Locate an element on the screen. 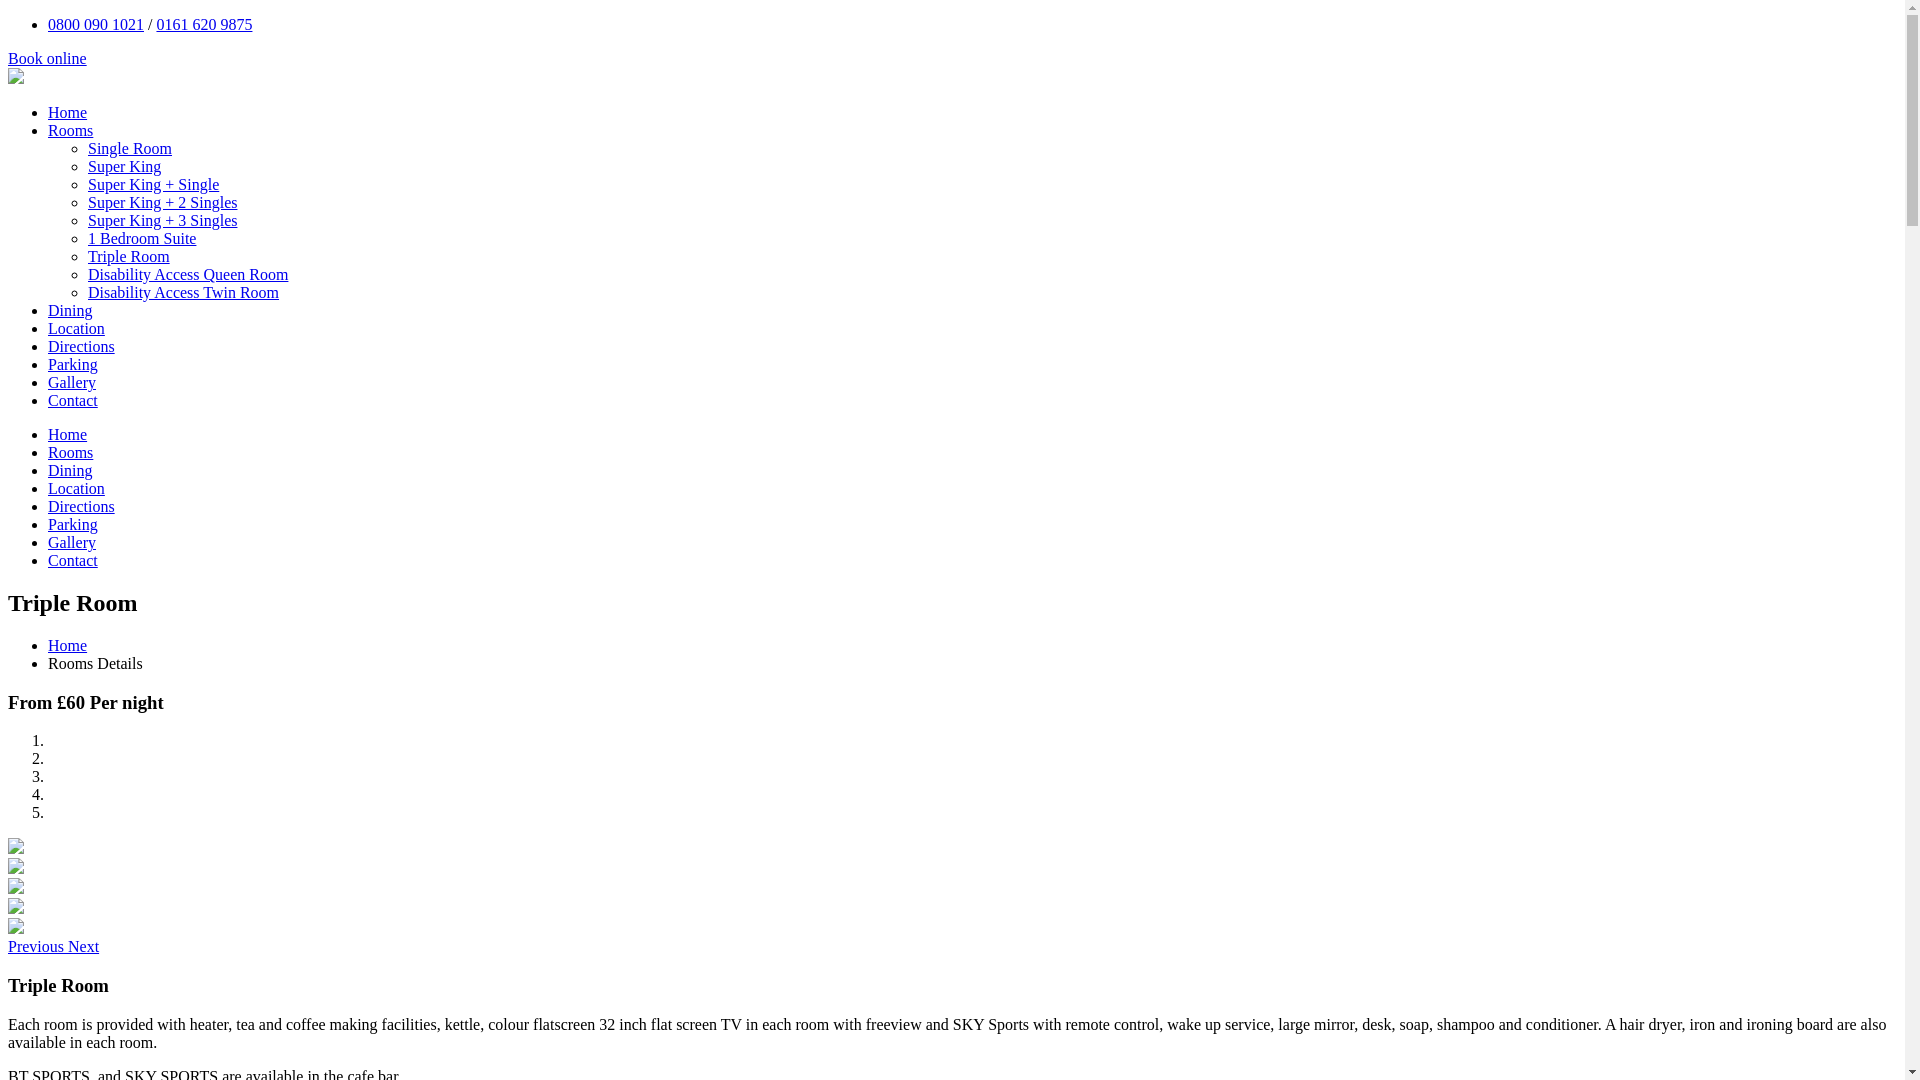 The height and width of the screenshot is (1080, 1920). Location is located at coordinates (76, 488).